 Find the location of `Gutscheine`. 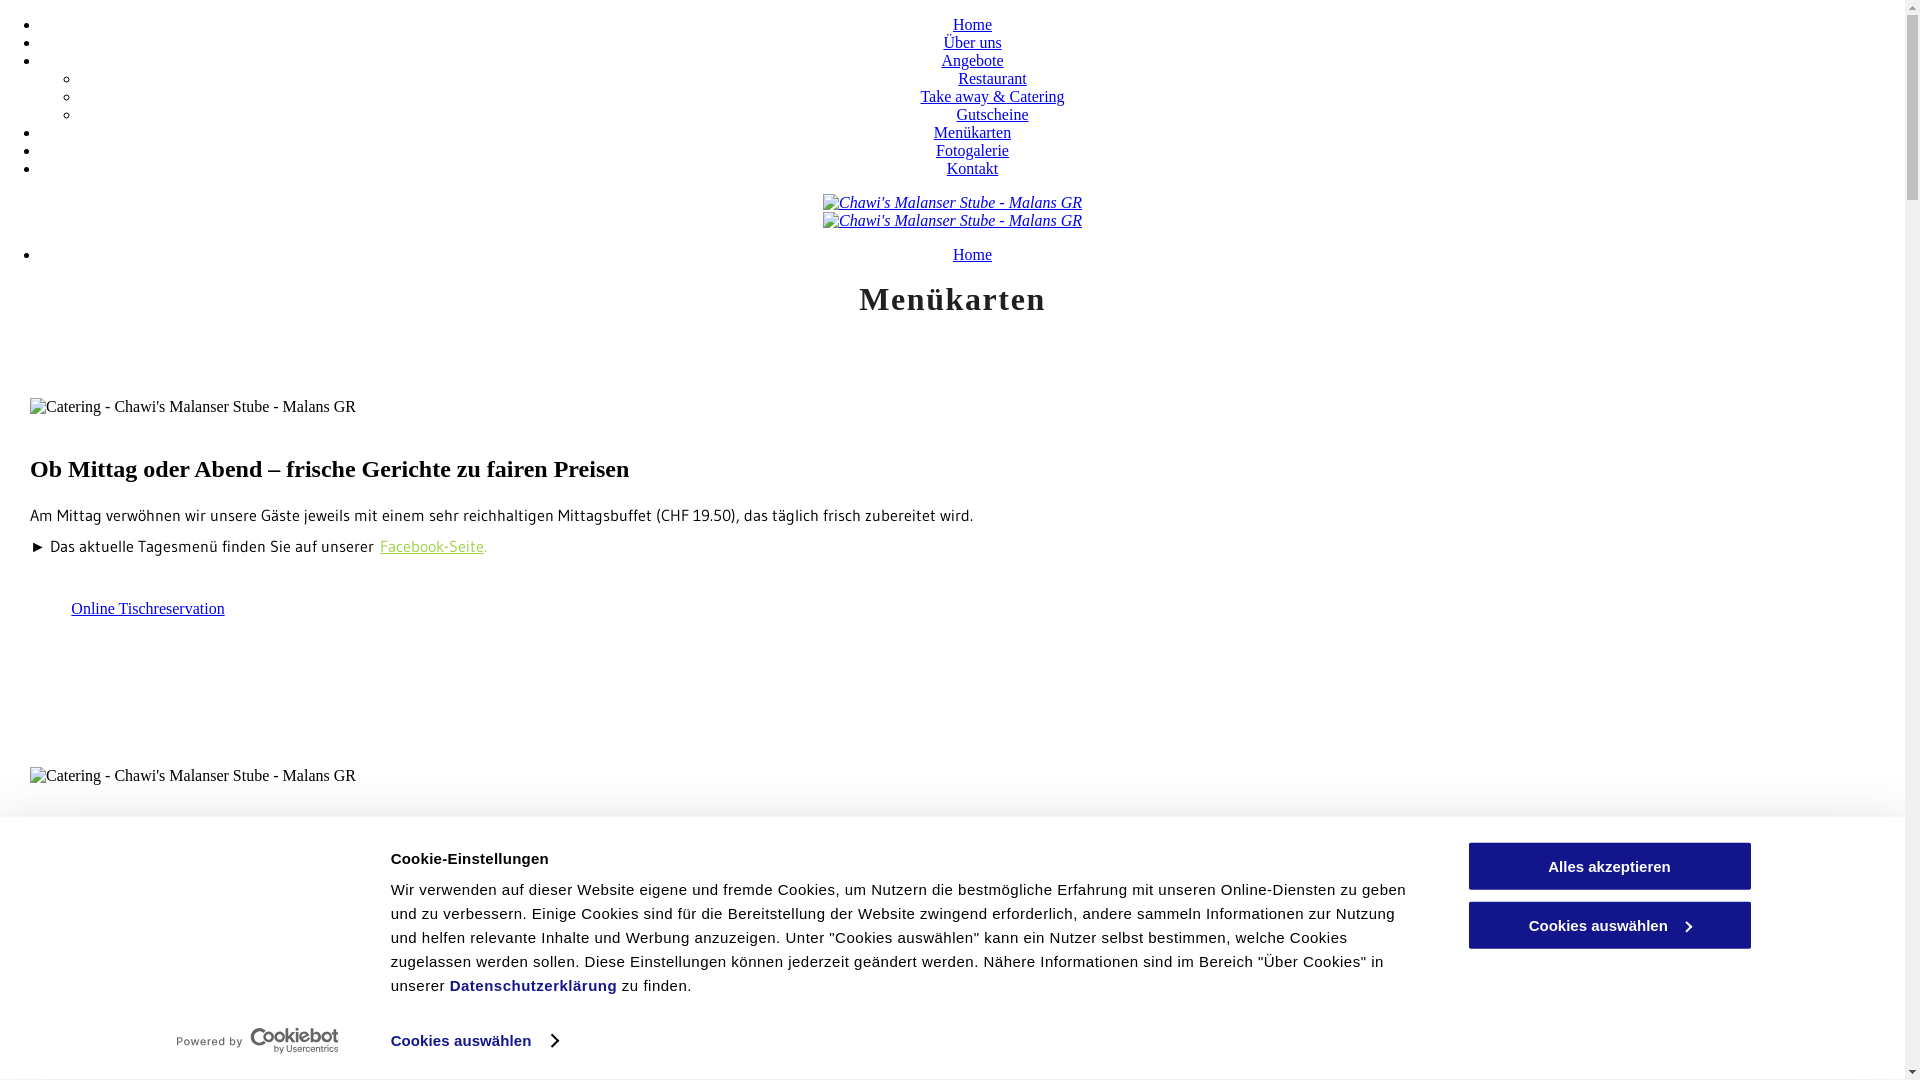

Gutscheine is located at coordinates (992, 114).